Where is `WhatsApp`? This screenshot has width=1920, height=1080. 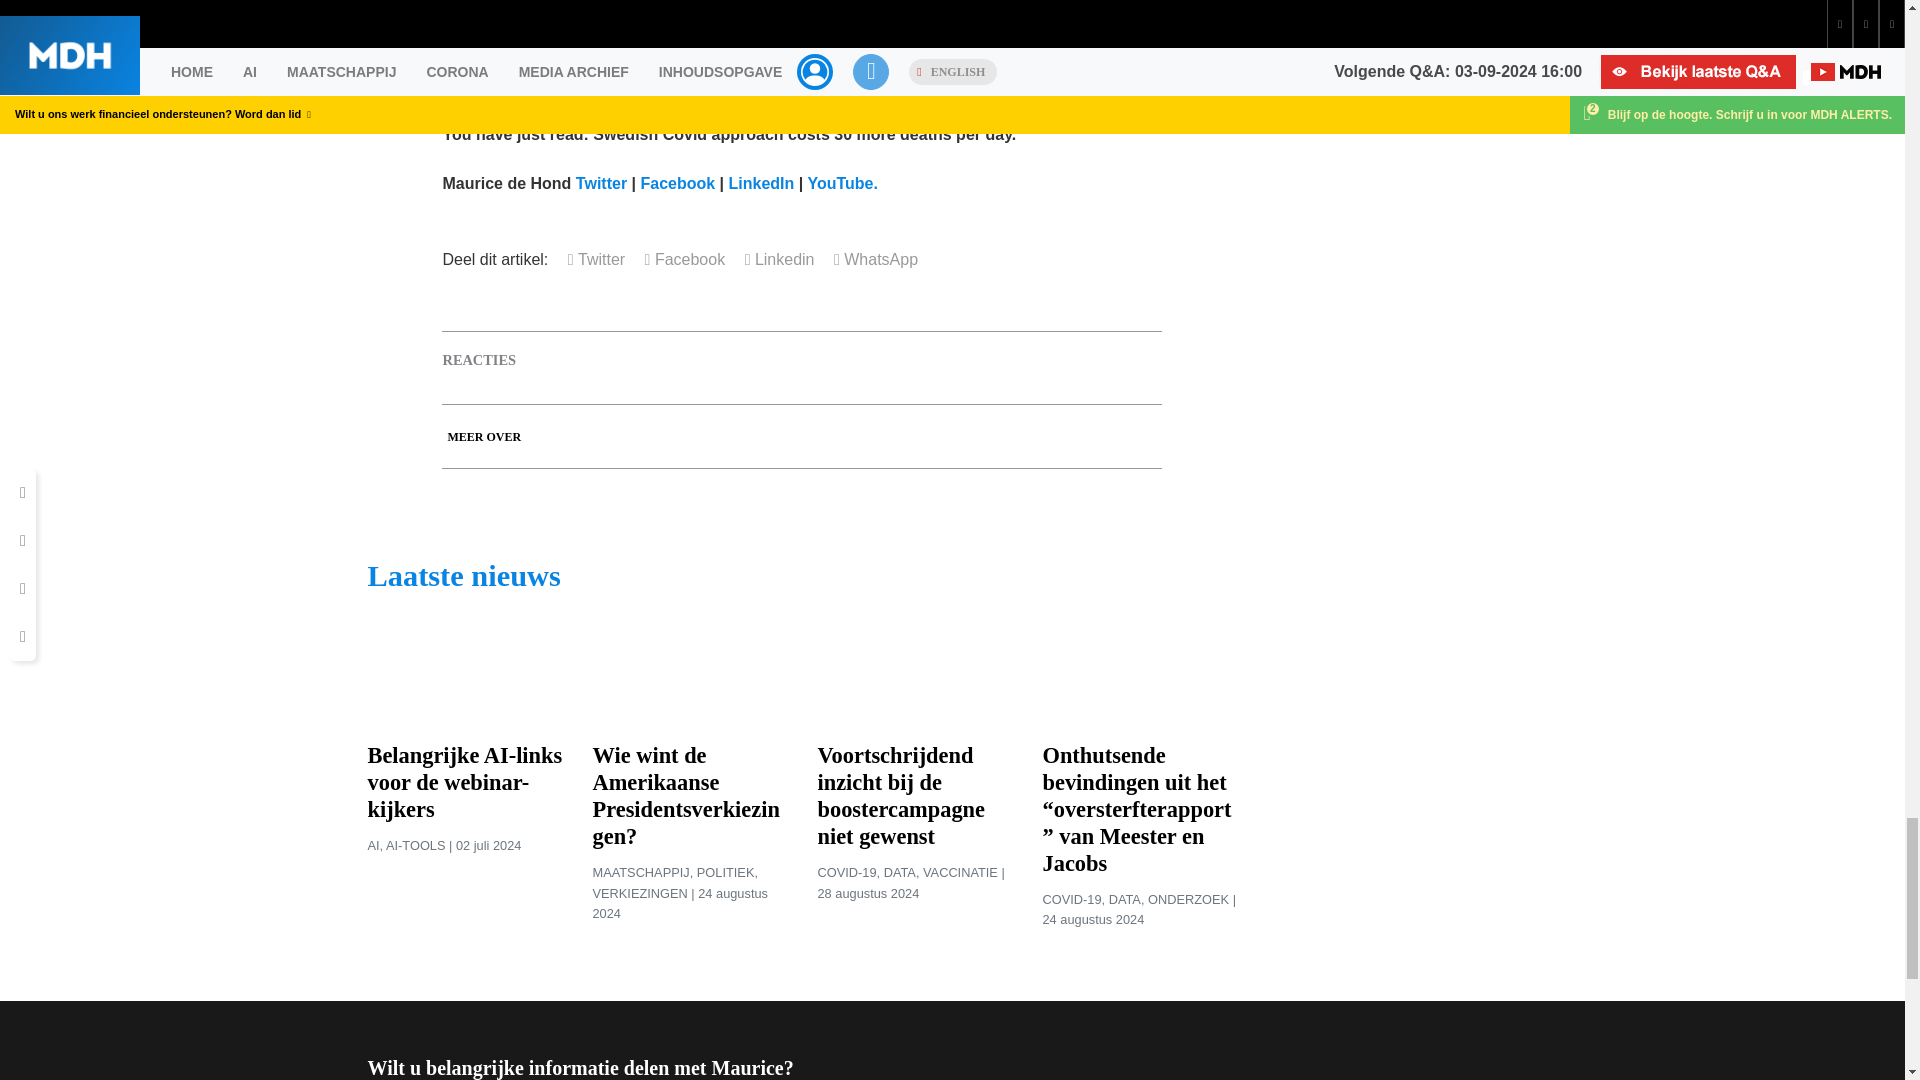 WhatsApp is located at coordinates (875, 258).